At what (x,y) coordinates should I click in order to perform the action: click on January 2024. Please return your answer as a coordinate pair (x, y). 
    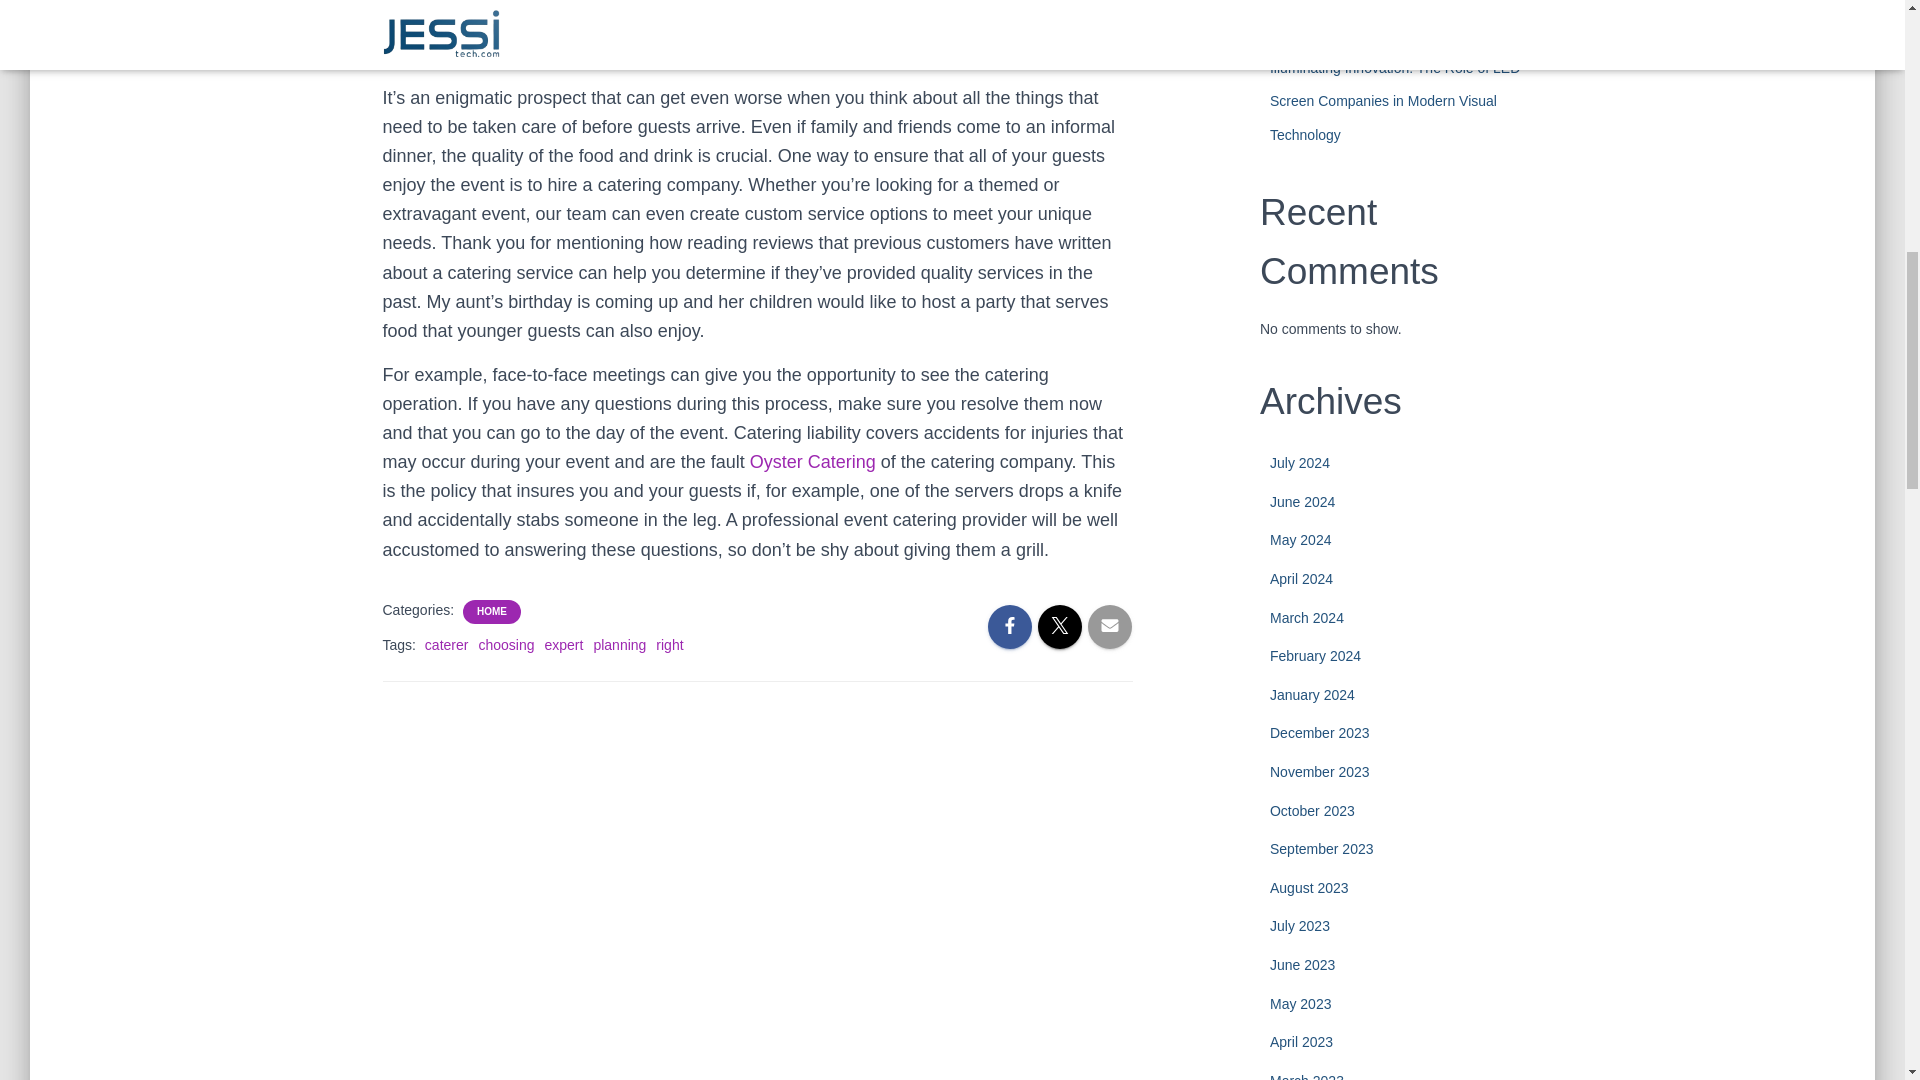
    Looking at the image, I should click on (1312, 694).